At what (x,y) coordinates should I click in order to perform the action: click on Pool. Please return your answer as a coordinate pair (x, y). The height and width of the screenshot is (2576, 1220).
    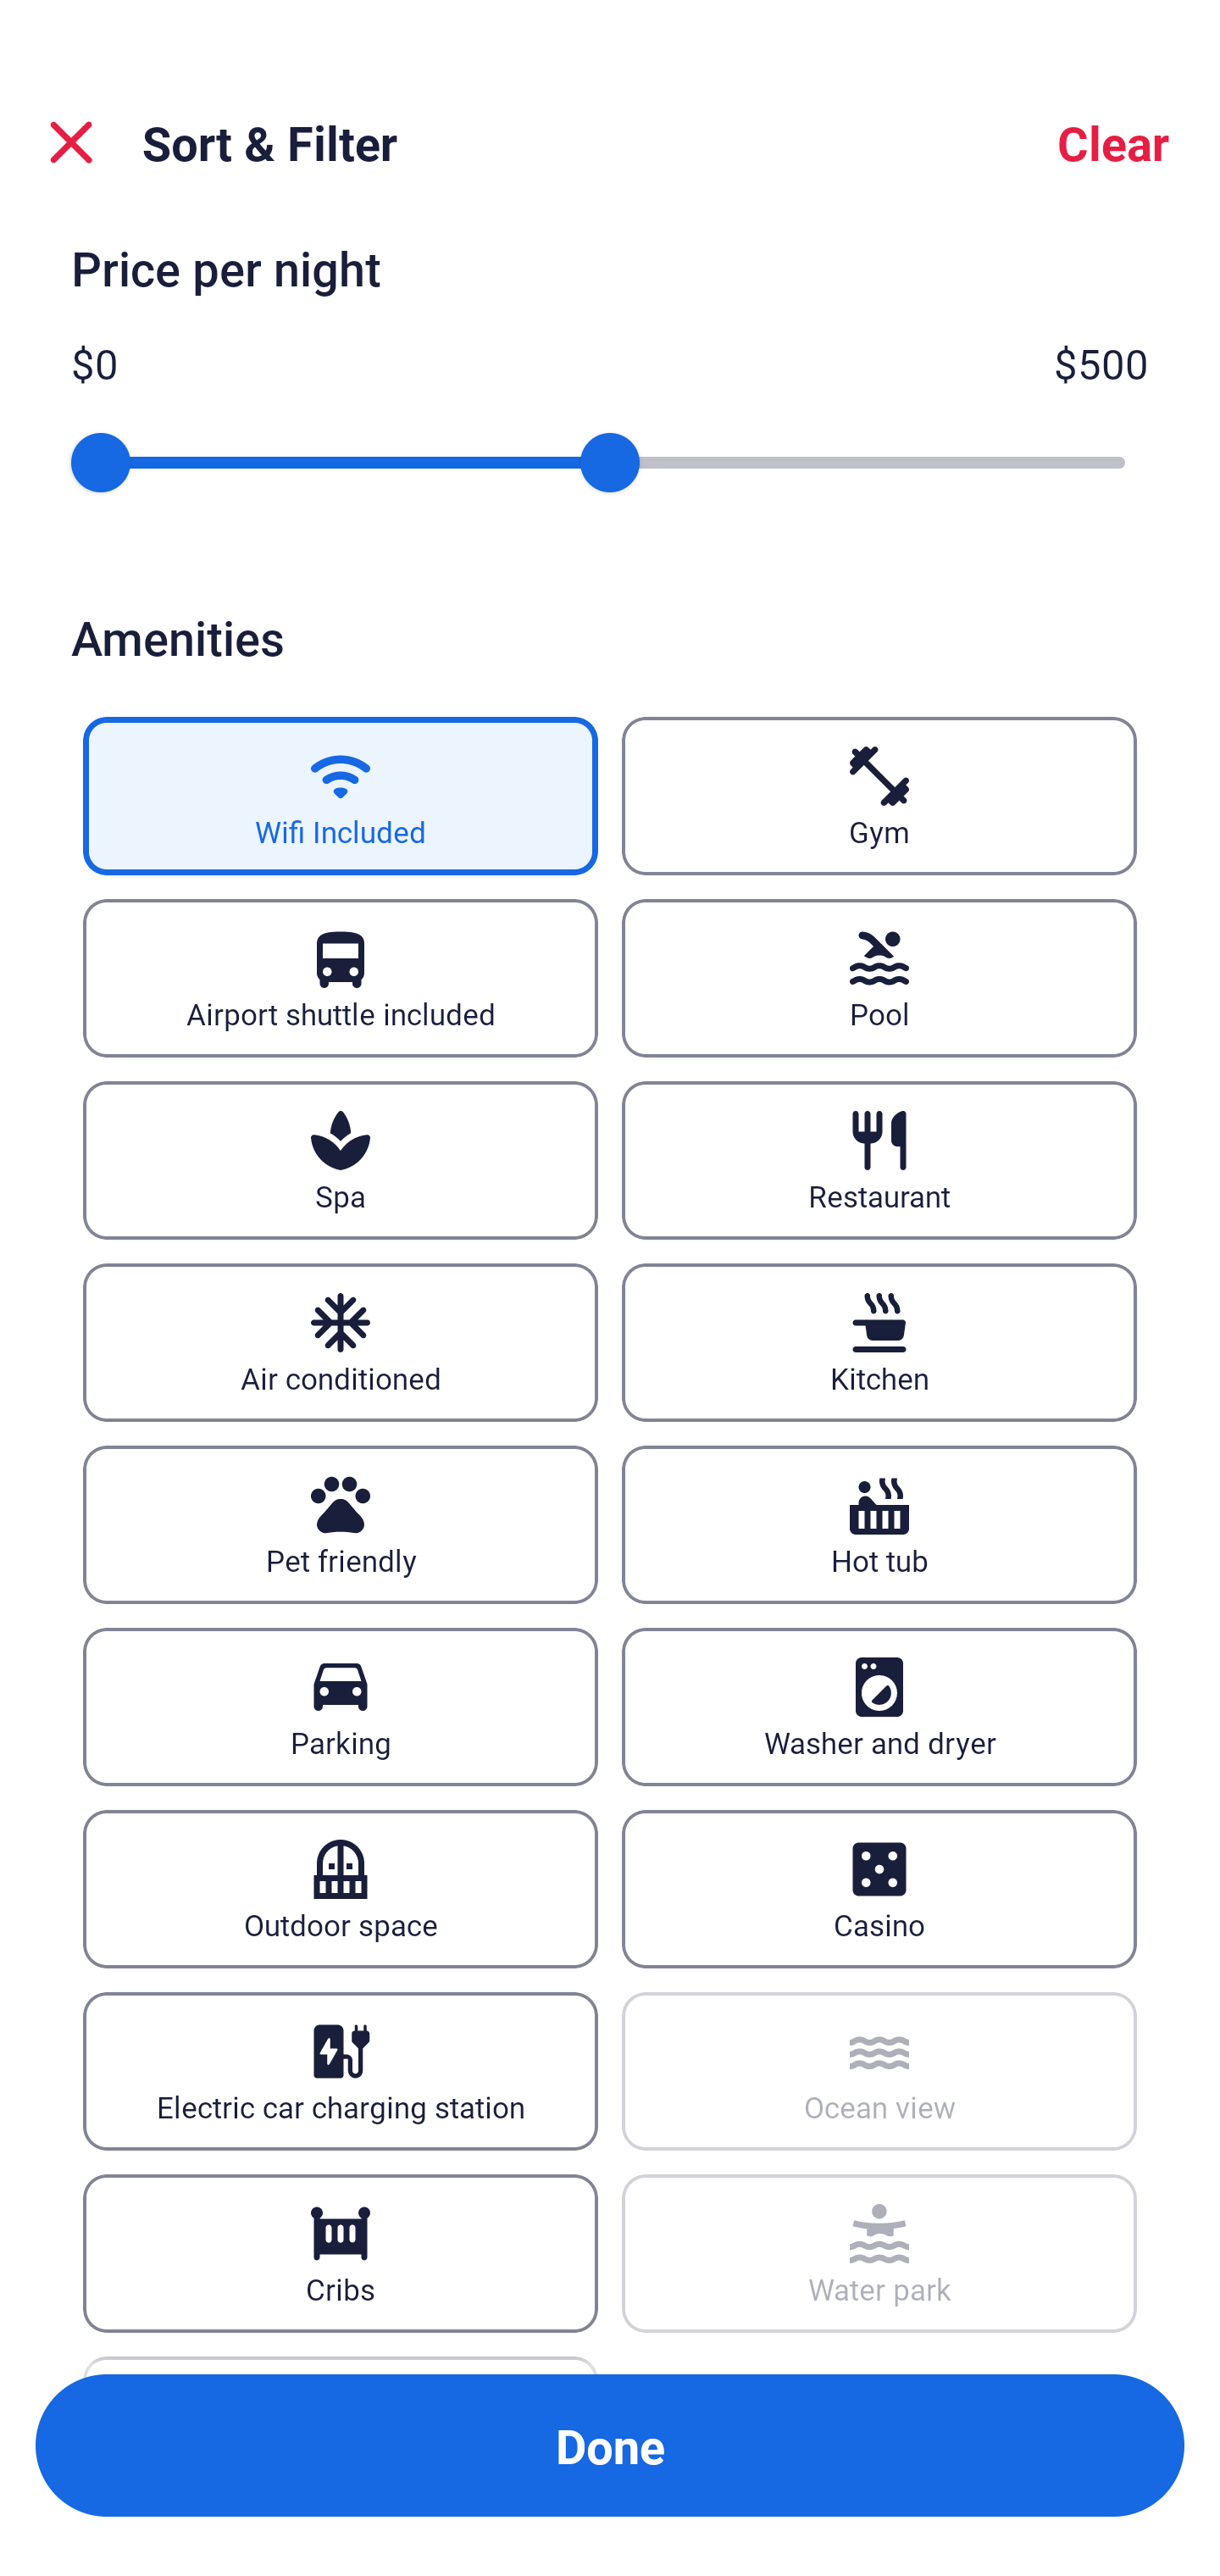
    Looking at the image, I should click on (879, 978).